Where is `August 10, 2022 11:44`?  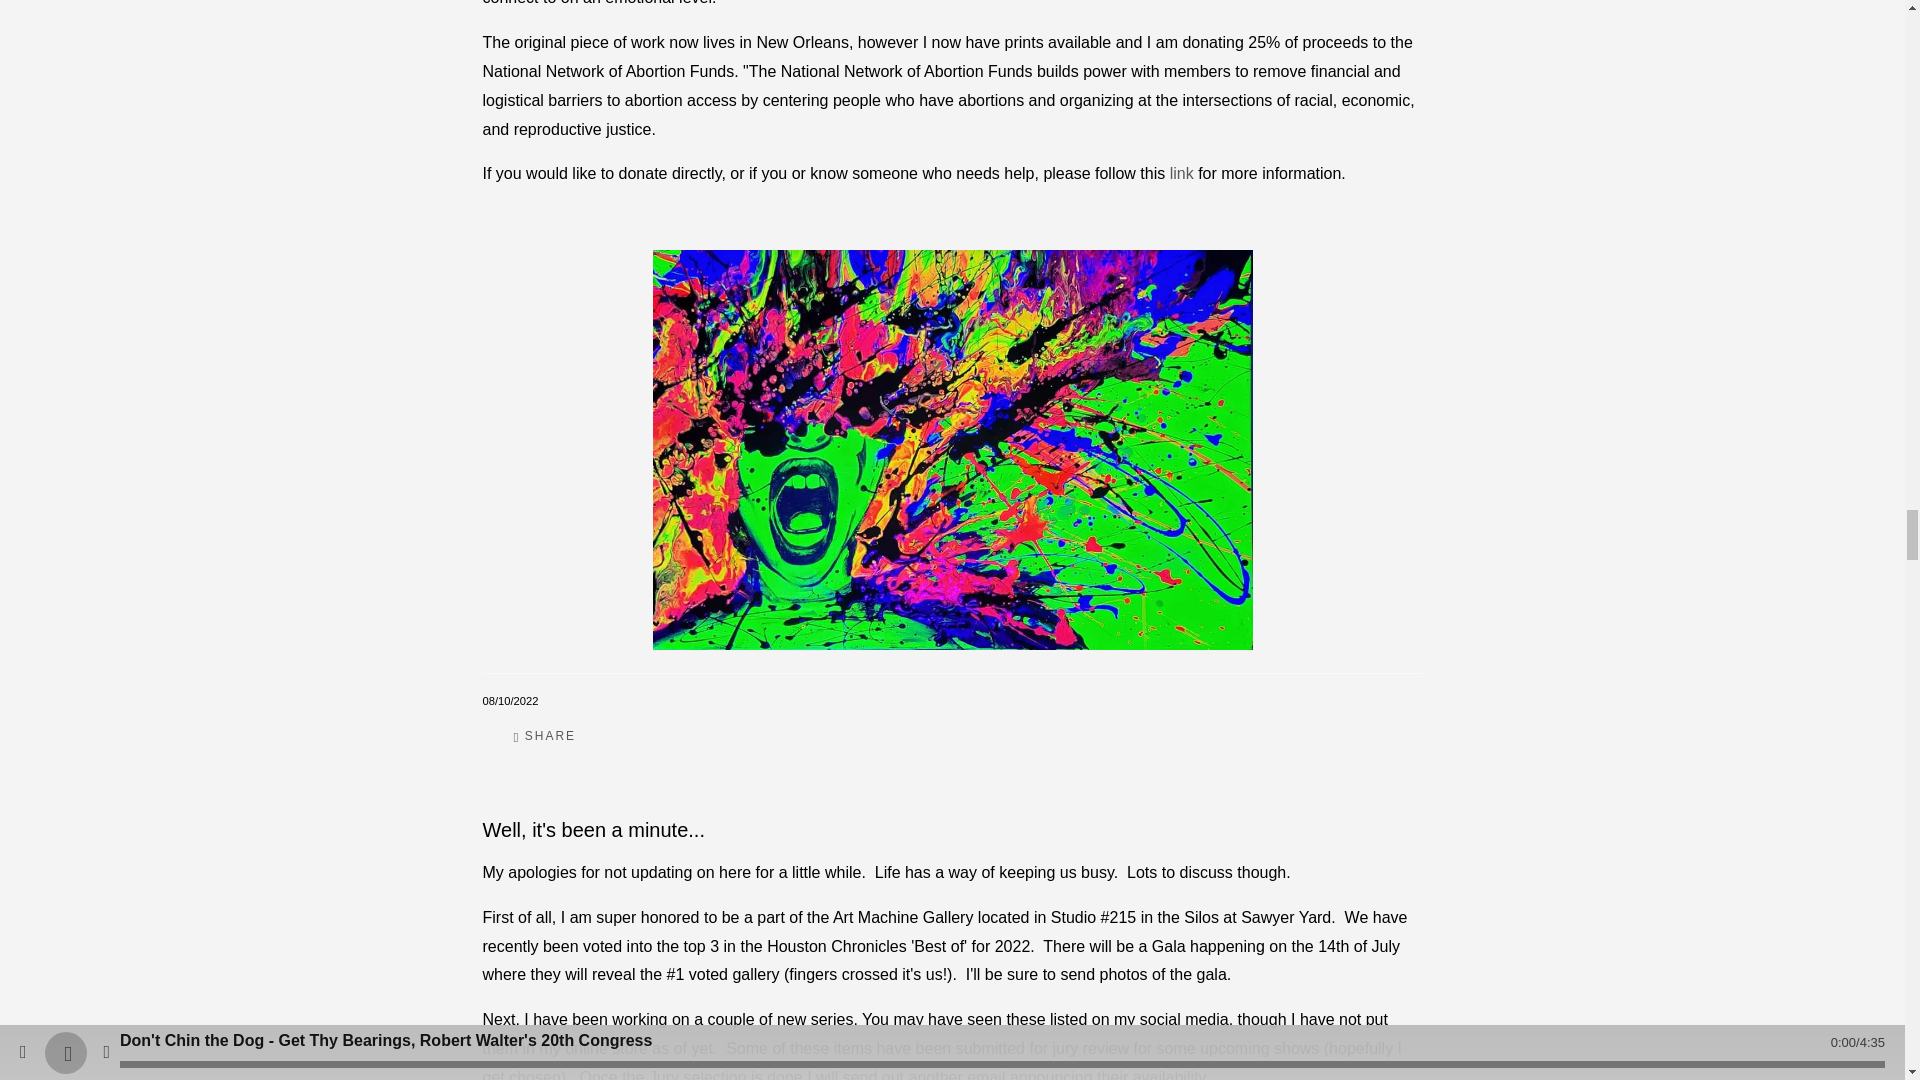 August 10, 2022 11:44 is located at coordinates (509, 701).